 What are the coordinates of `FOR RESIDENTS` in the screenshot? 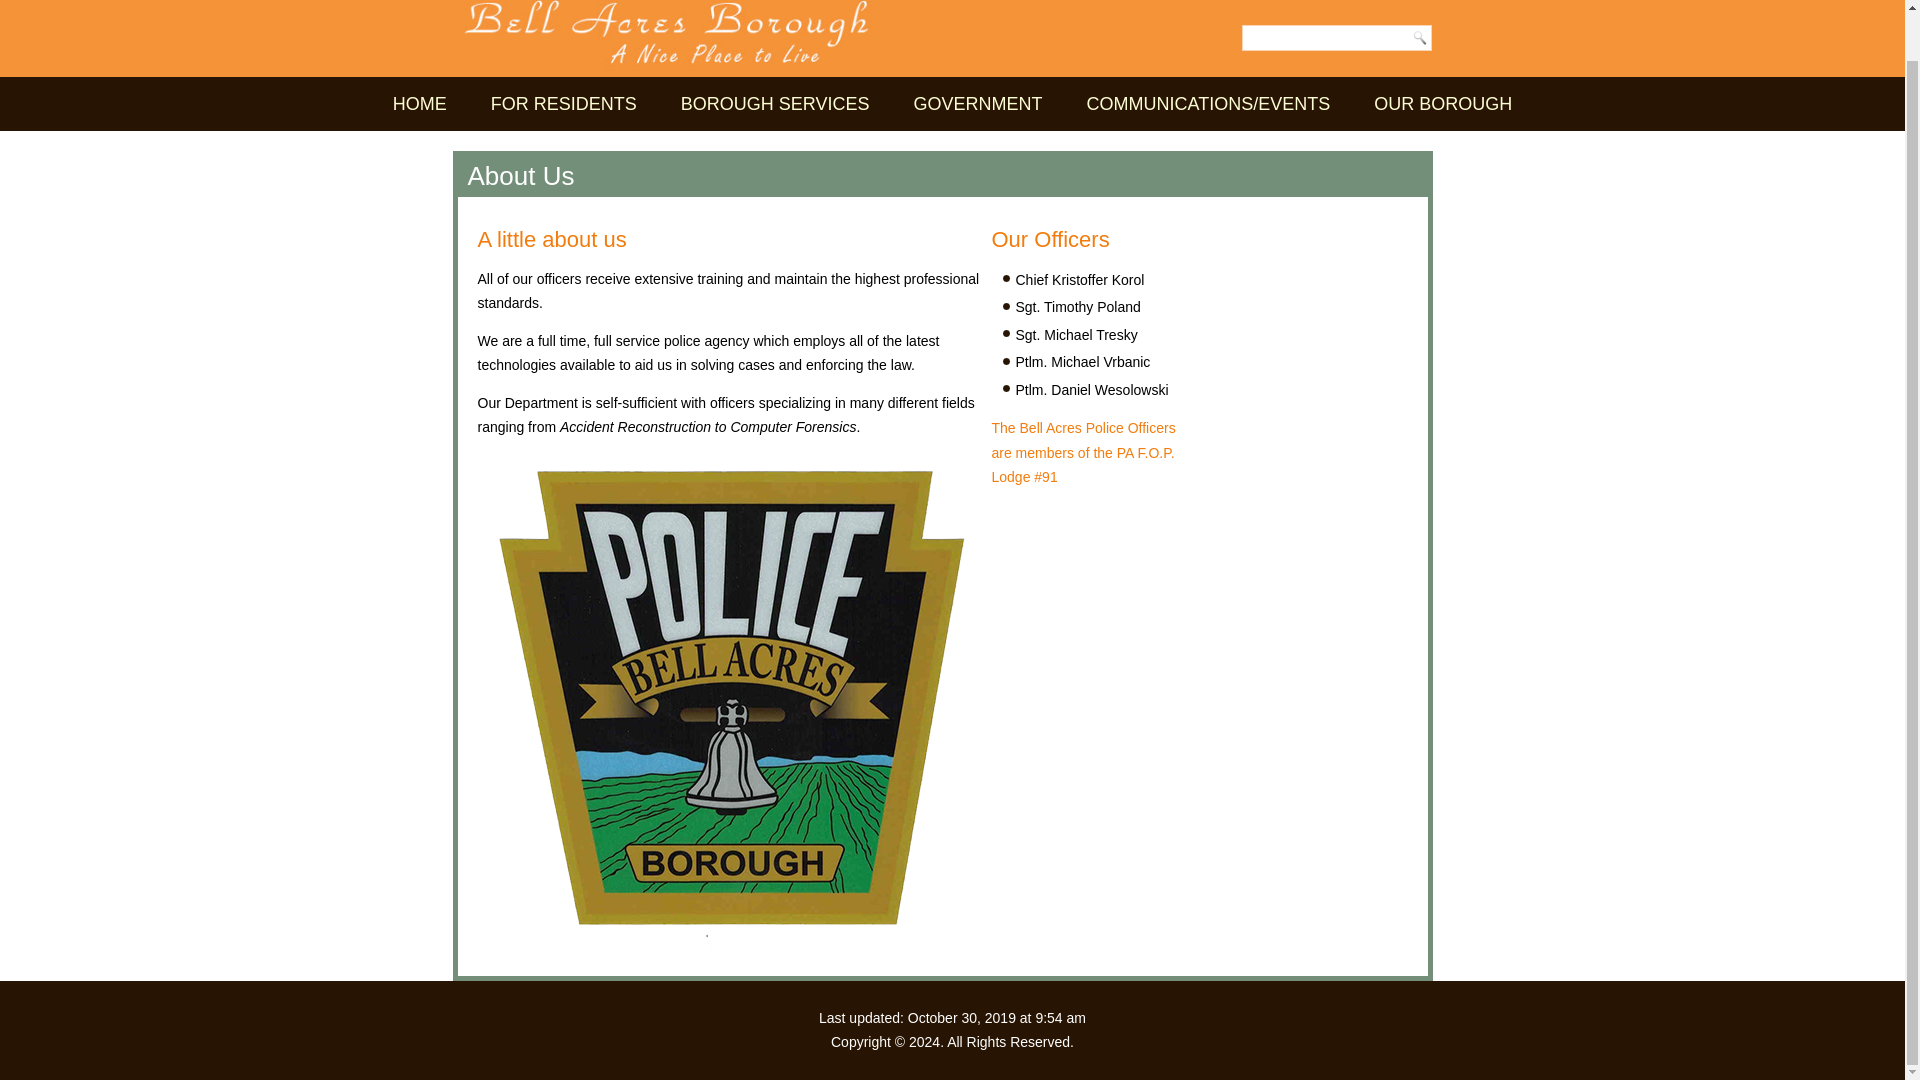 It's located at (564, 103).